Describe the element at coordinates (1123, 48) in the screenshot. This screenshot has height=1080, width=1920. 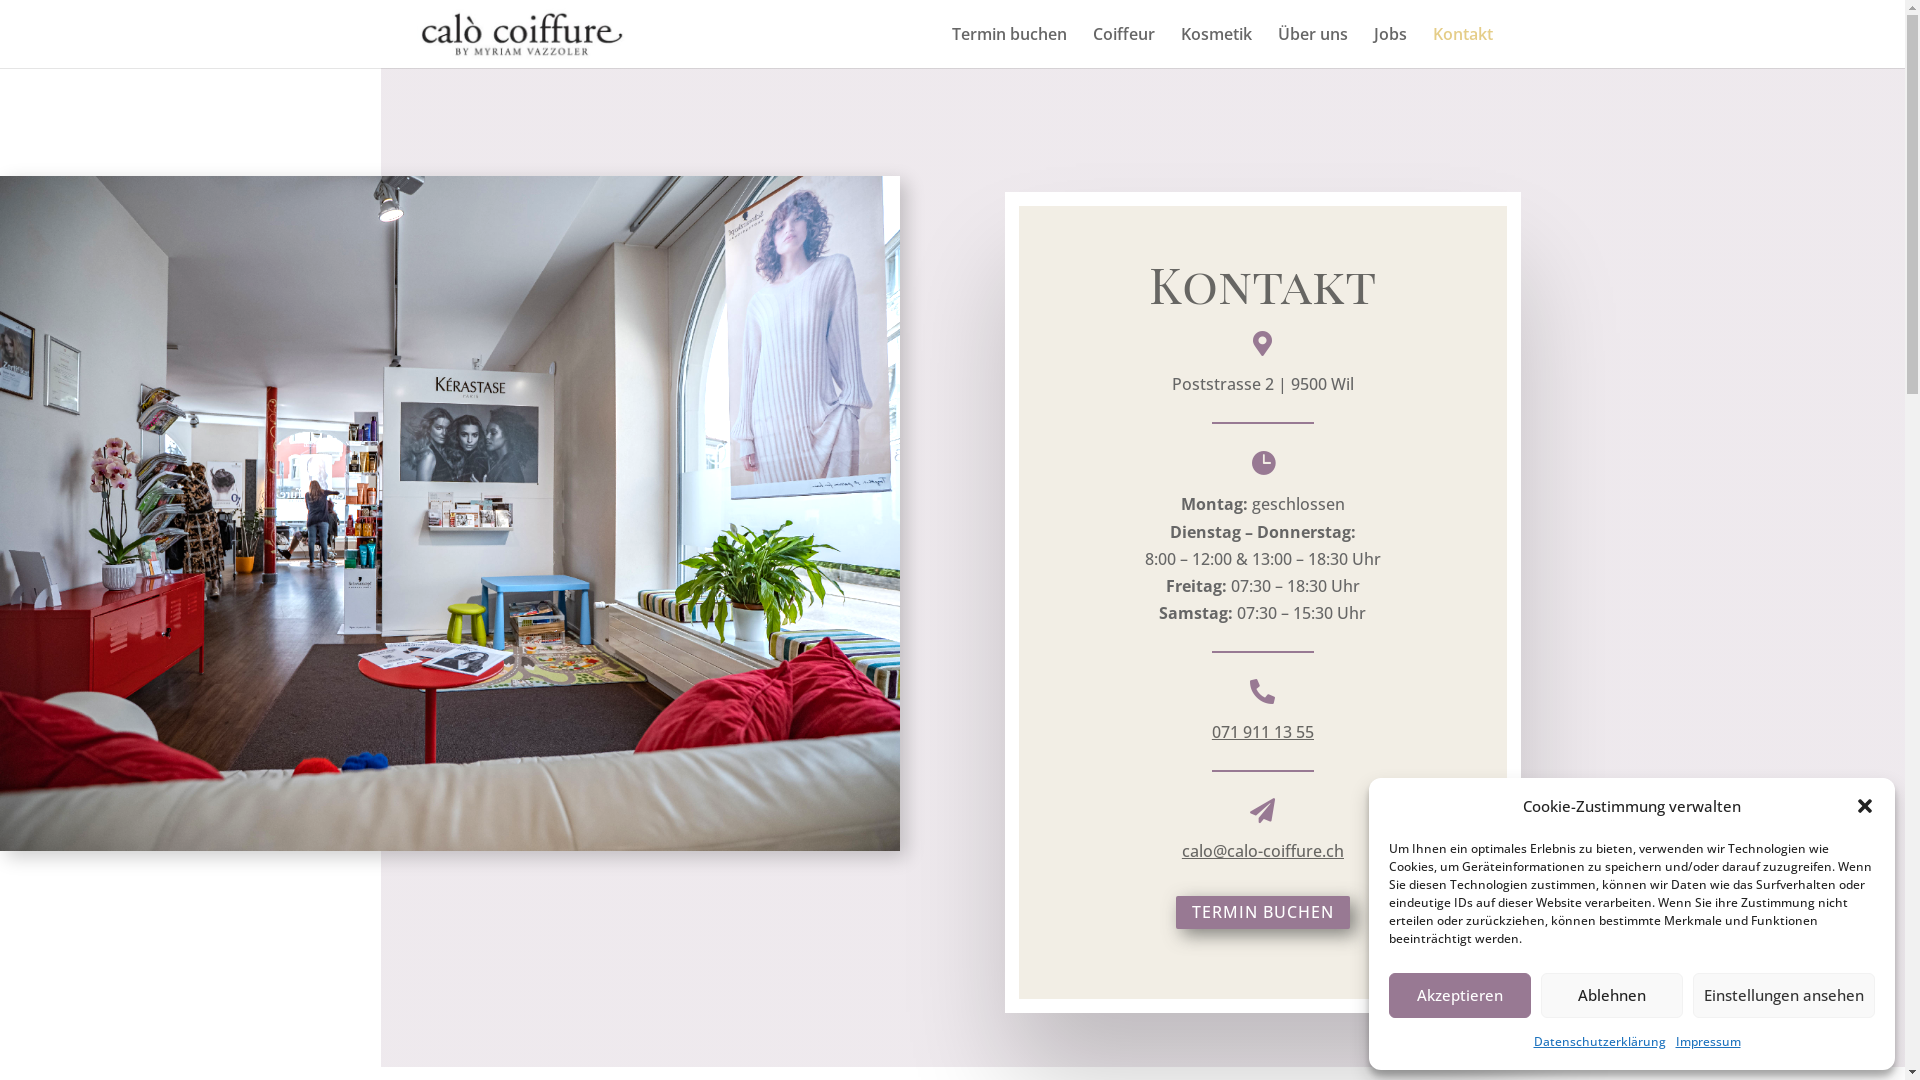
I see `Coiffeur` at that location.